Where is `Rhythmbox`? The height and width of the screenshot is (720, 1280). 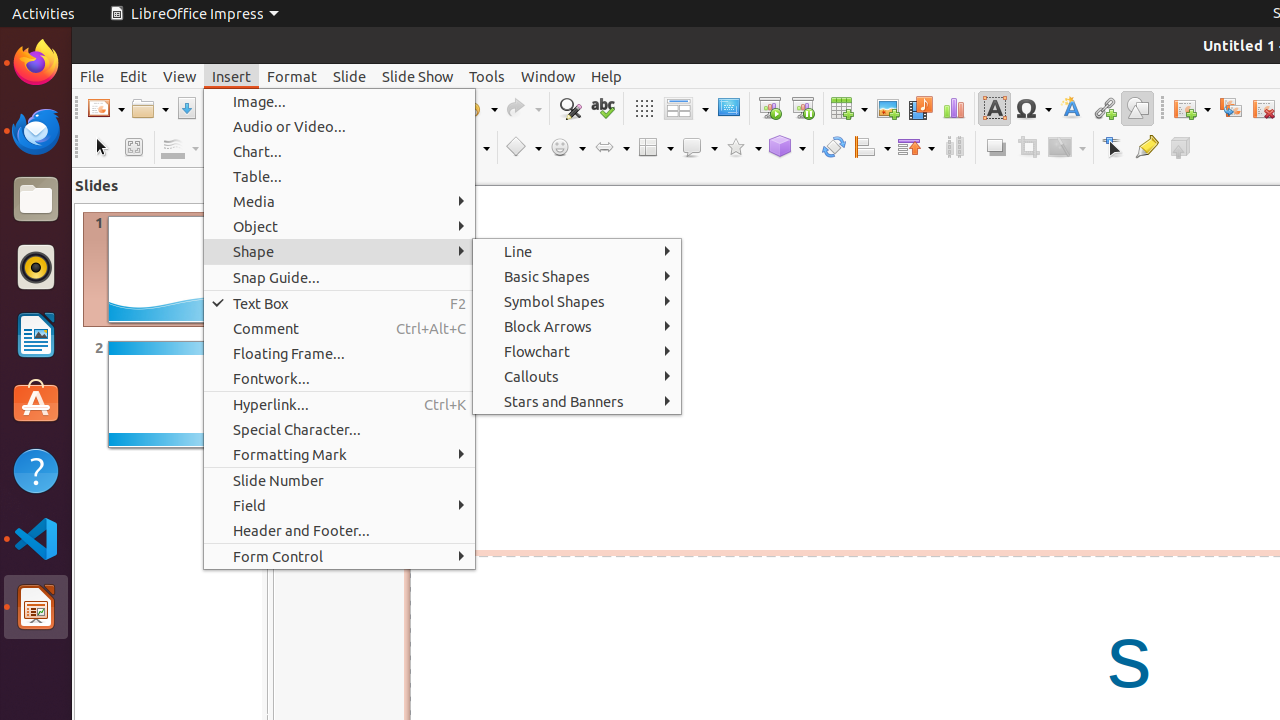
Rhythmbox is located at coordinates (36, 267).